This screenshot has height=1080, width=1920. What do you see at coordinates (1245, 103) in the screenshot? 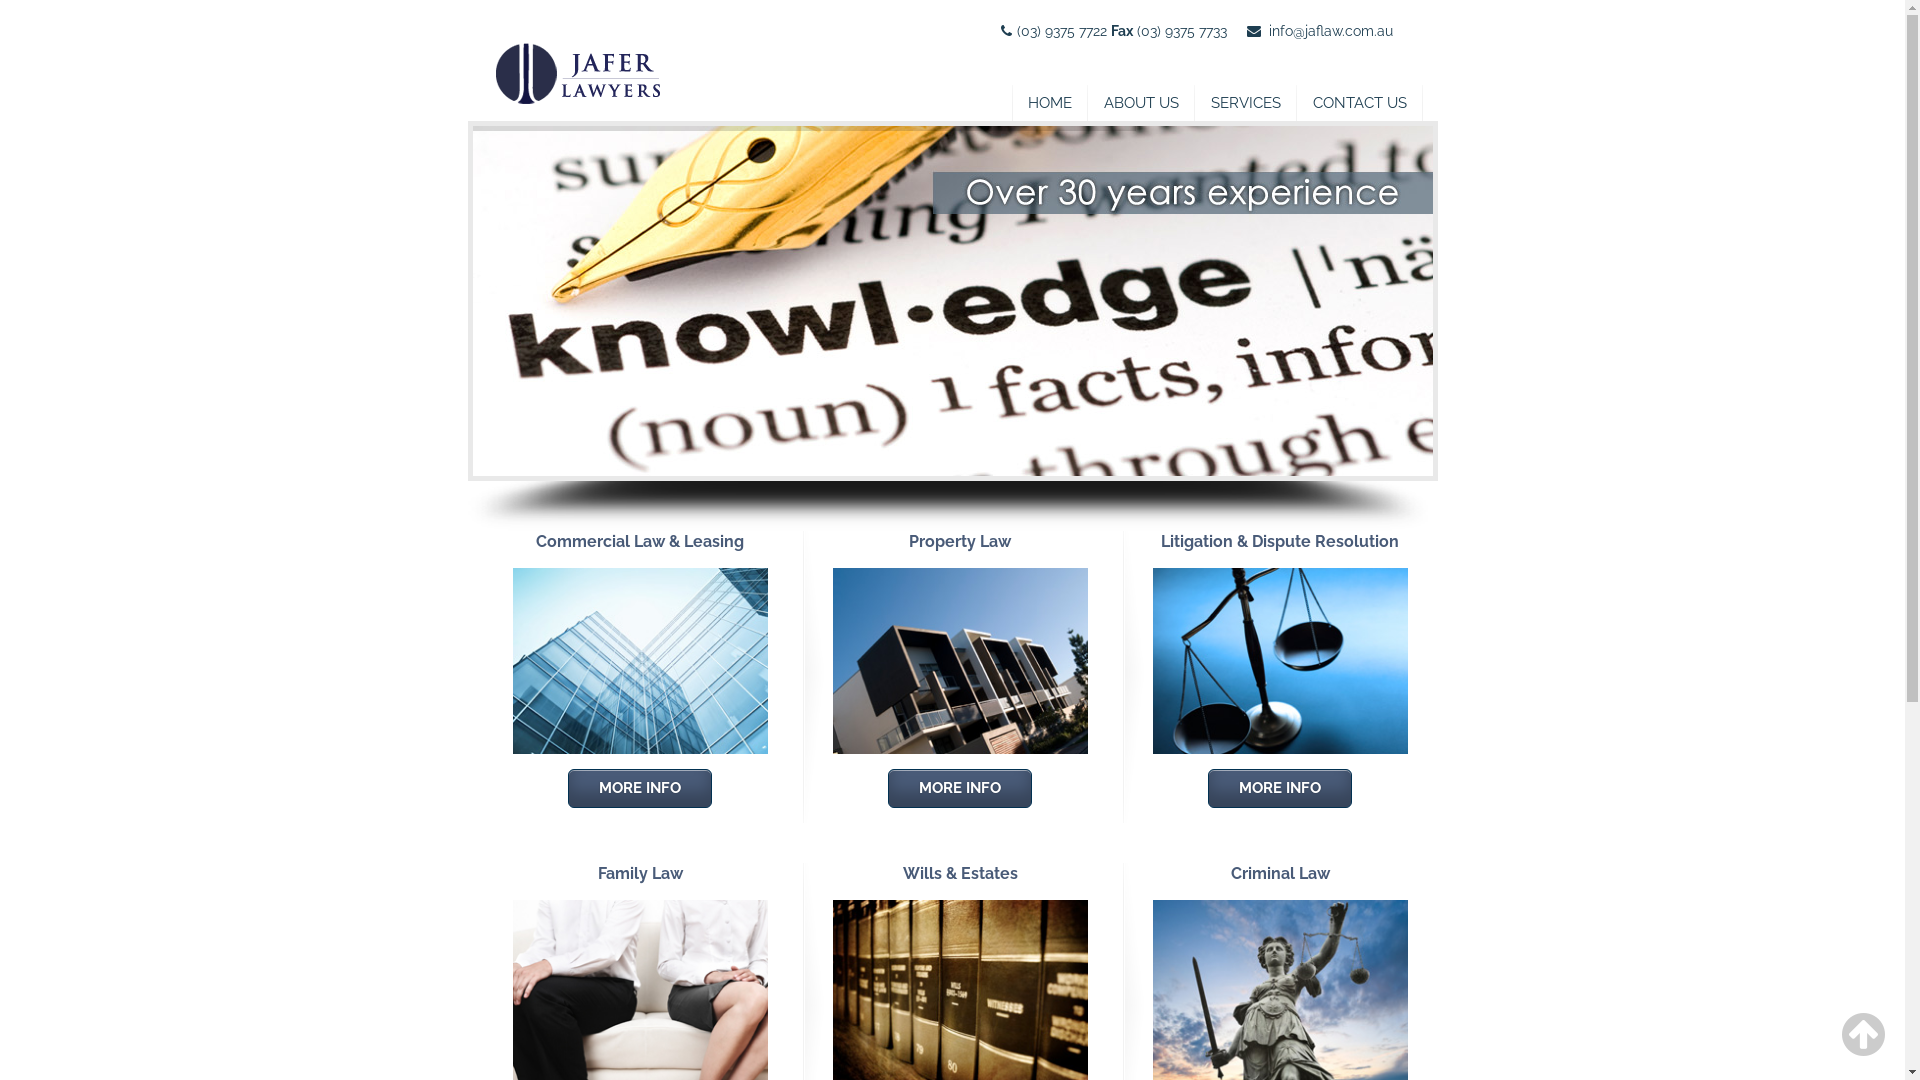
I see `SERVICES` at bounding box center [1245, 103].